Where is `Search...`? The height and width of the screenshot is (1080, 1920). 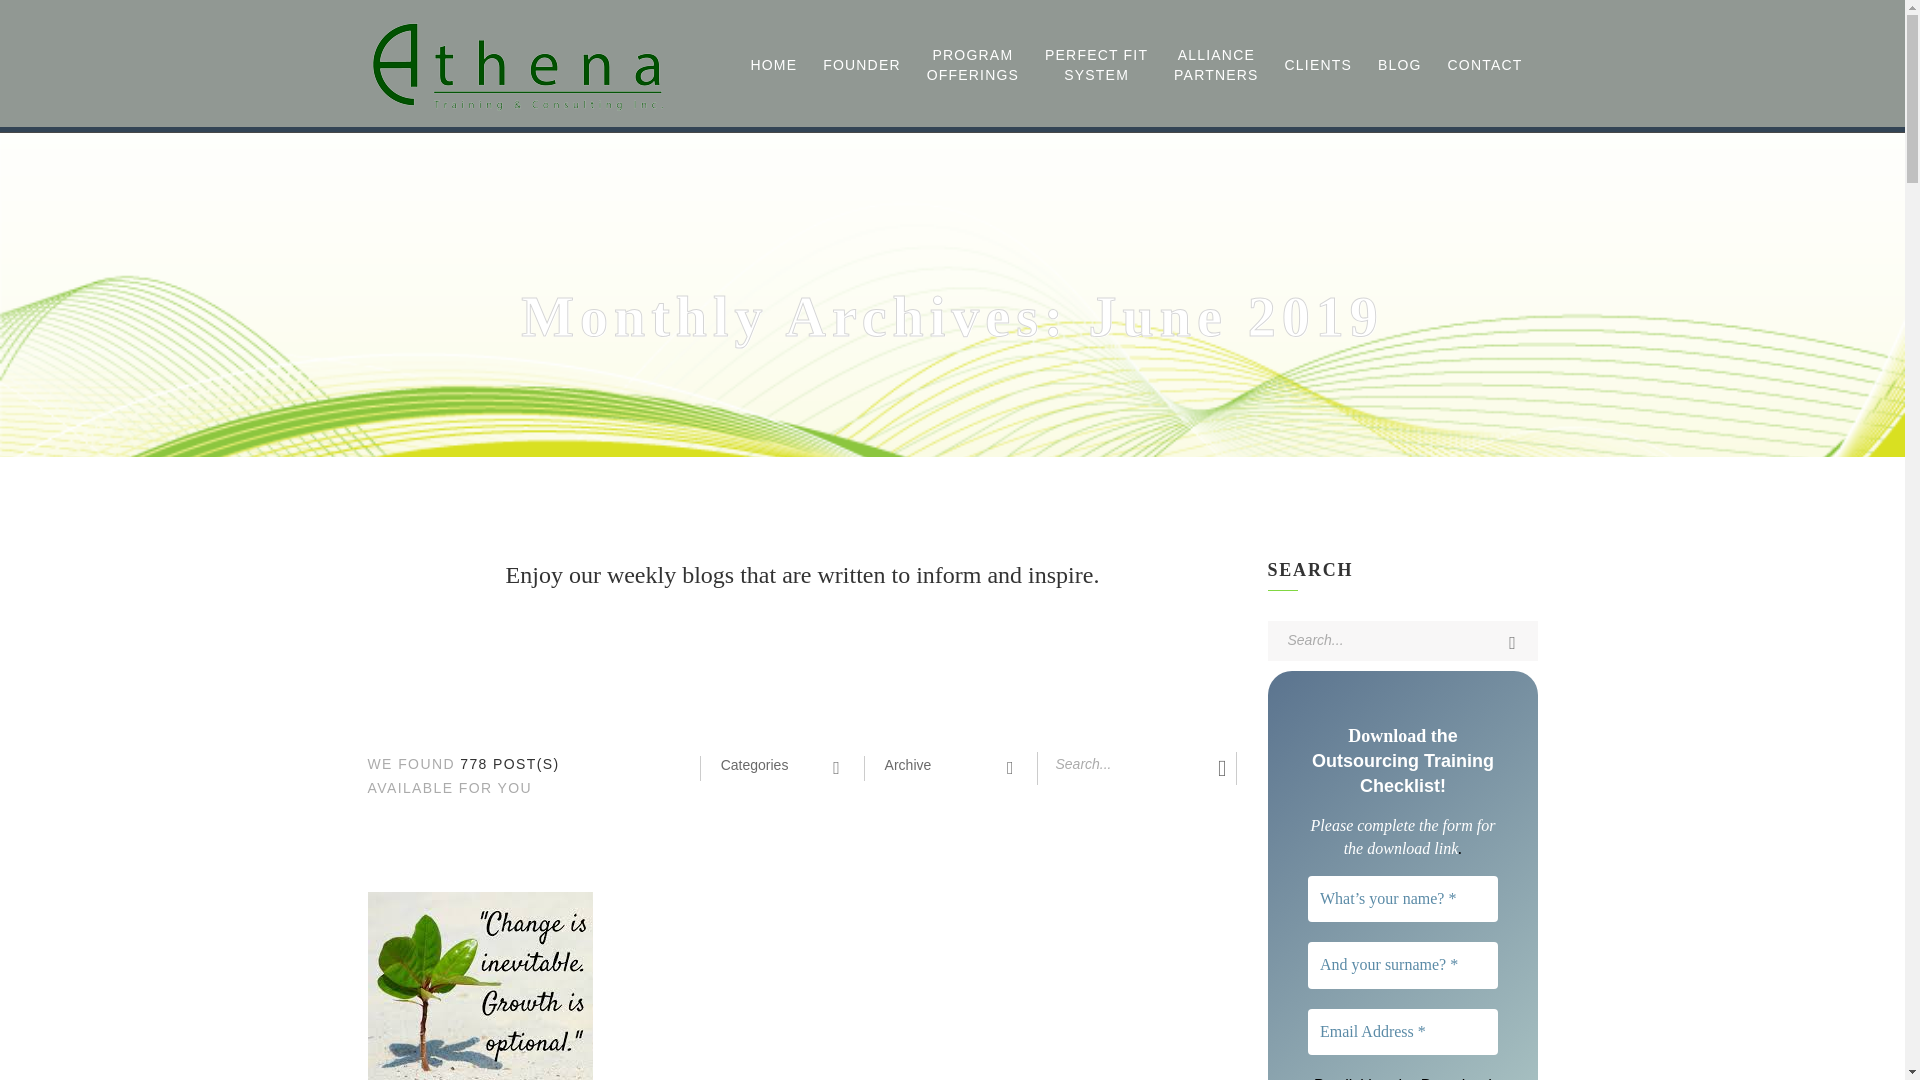 Search... is located at coordinates (1120, 764).